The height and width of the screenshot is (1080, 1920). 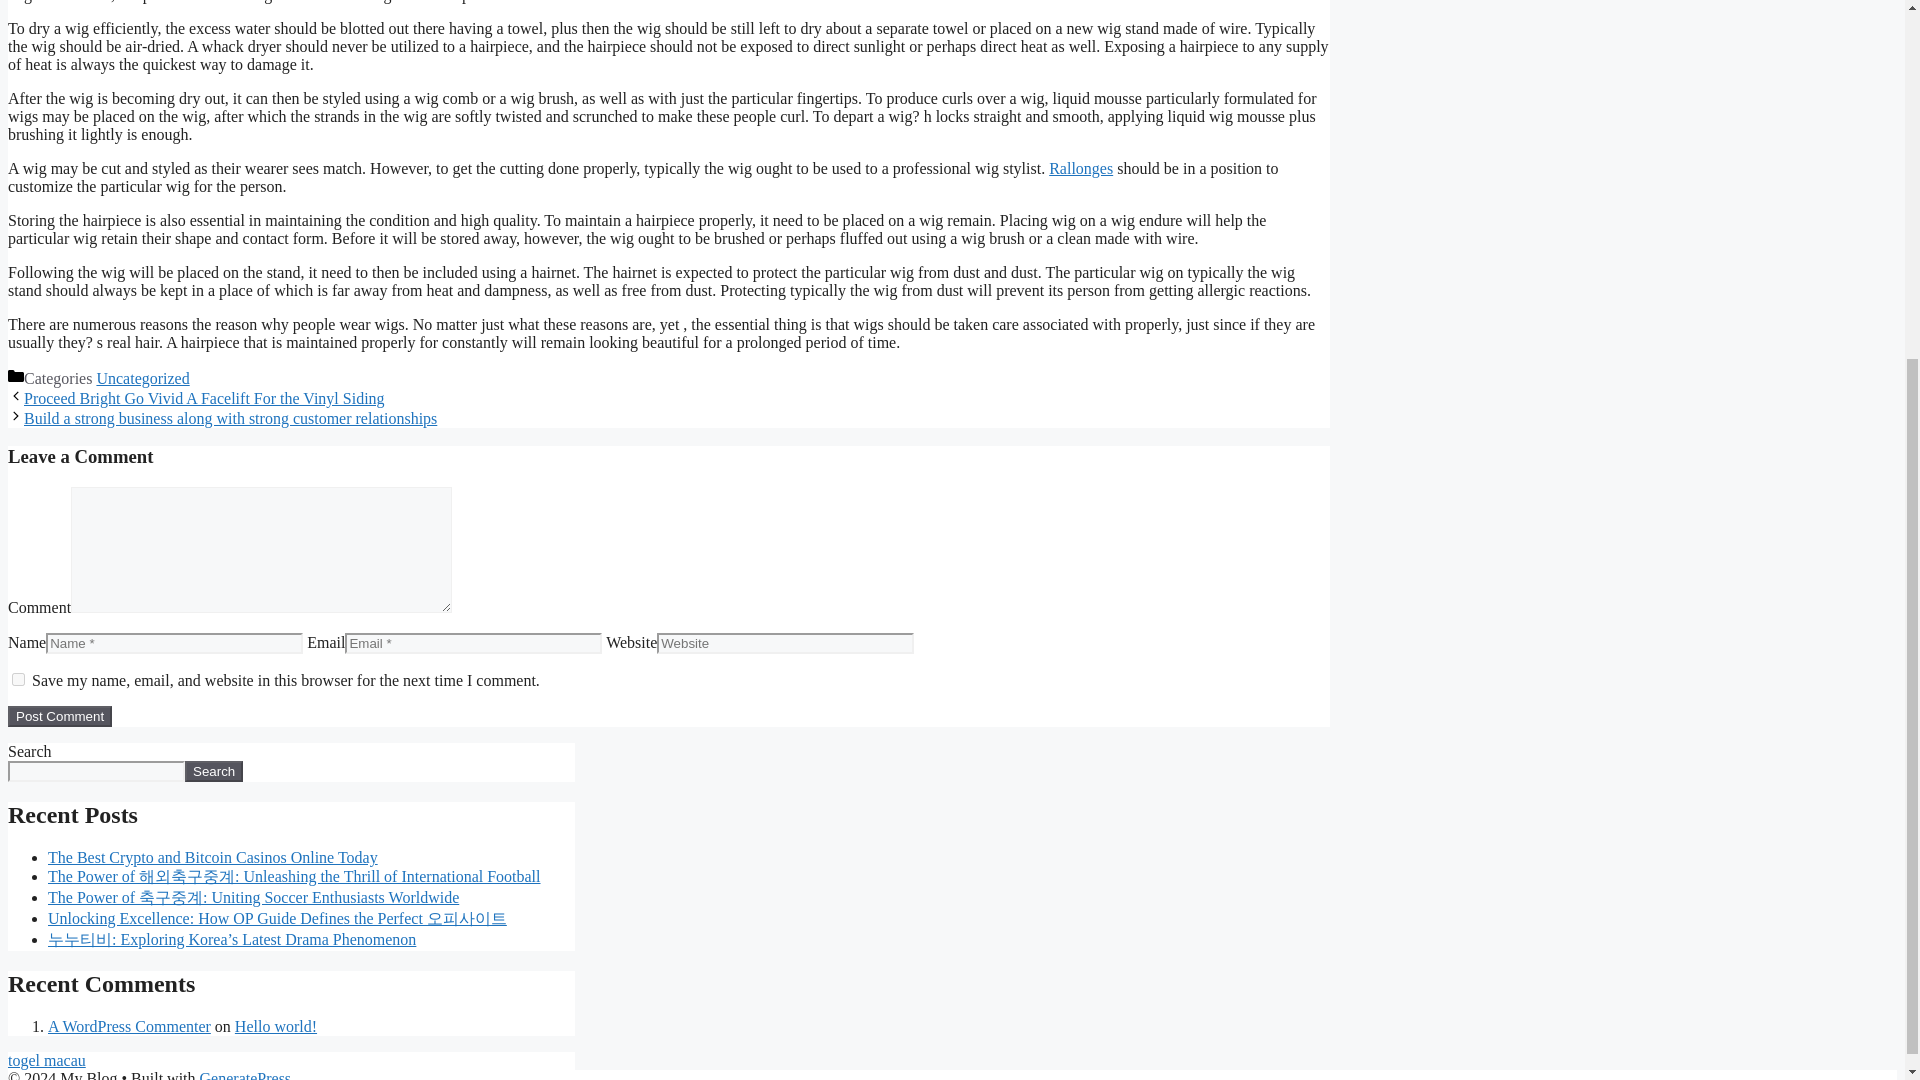 What do you see at coordinates (18, 678) in the screenshot?
I see `yes` at bounding box center [18, 678].